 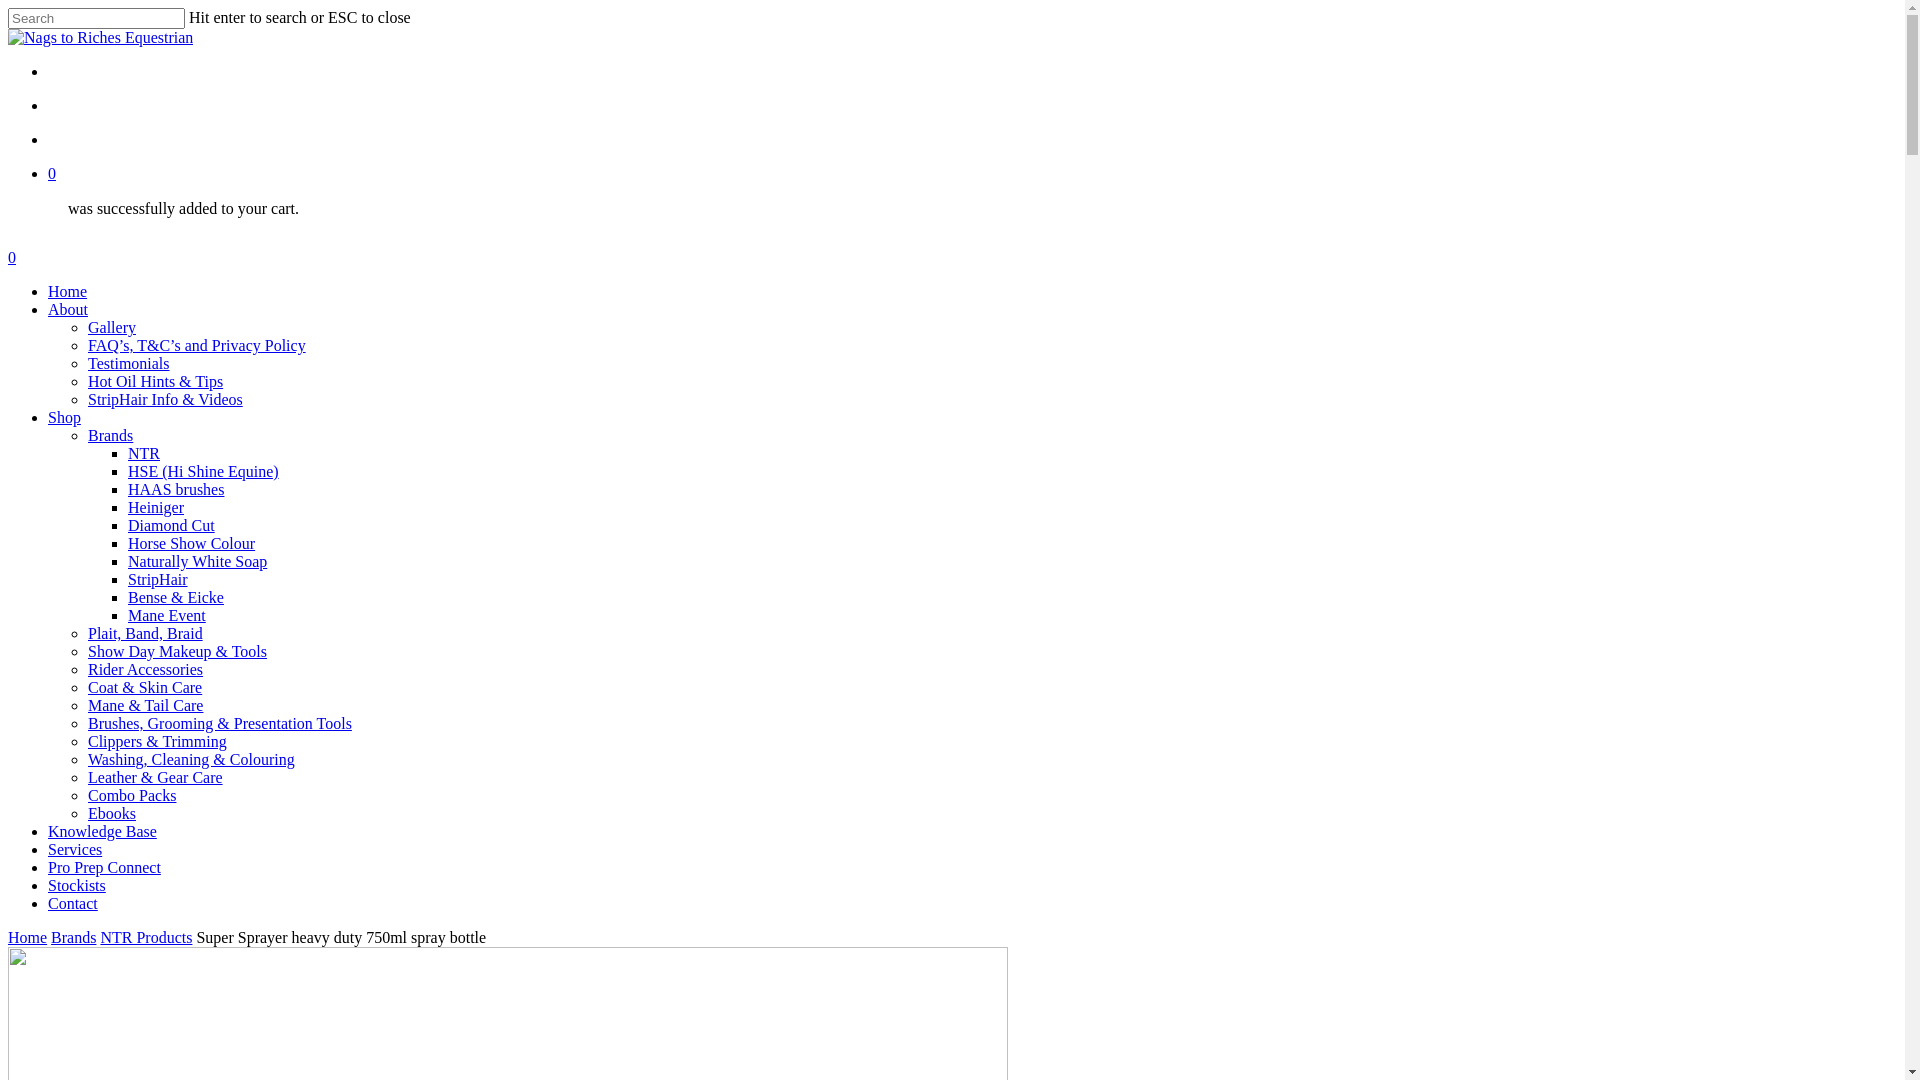 I want to click on HAAS brushes, so click(x=176, y=490).